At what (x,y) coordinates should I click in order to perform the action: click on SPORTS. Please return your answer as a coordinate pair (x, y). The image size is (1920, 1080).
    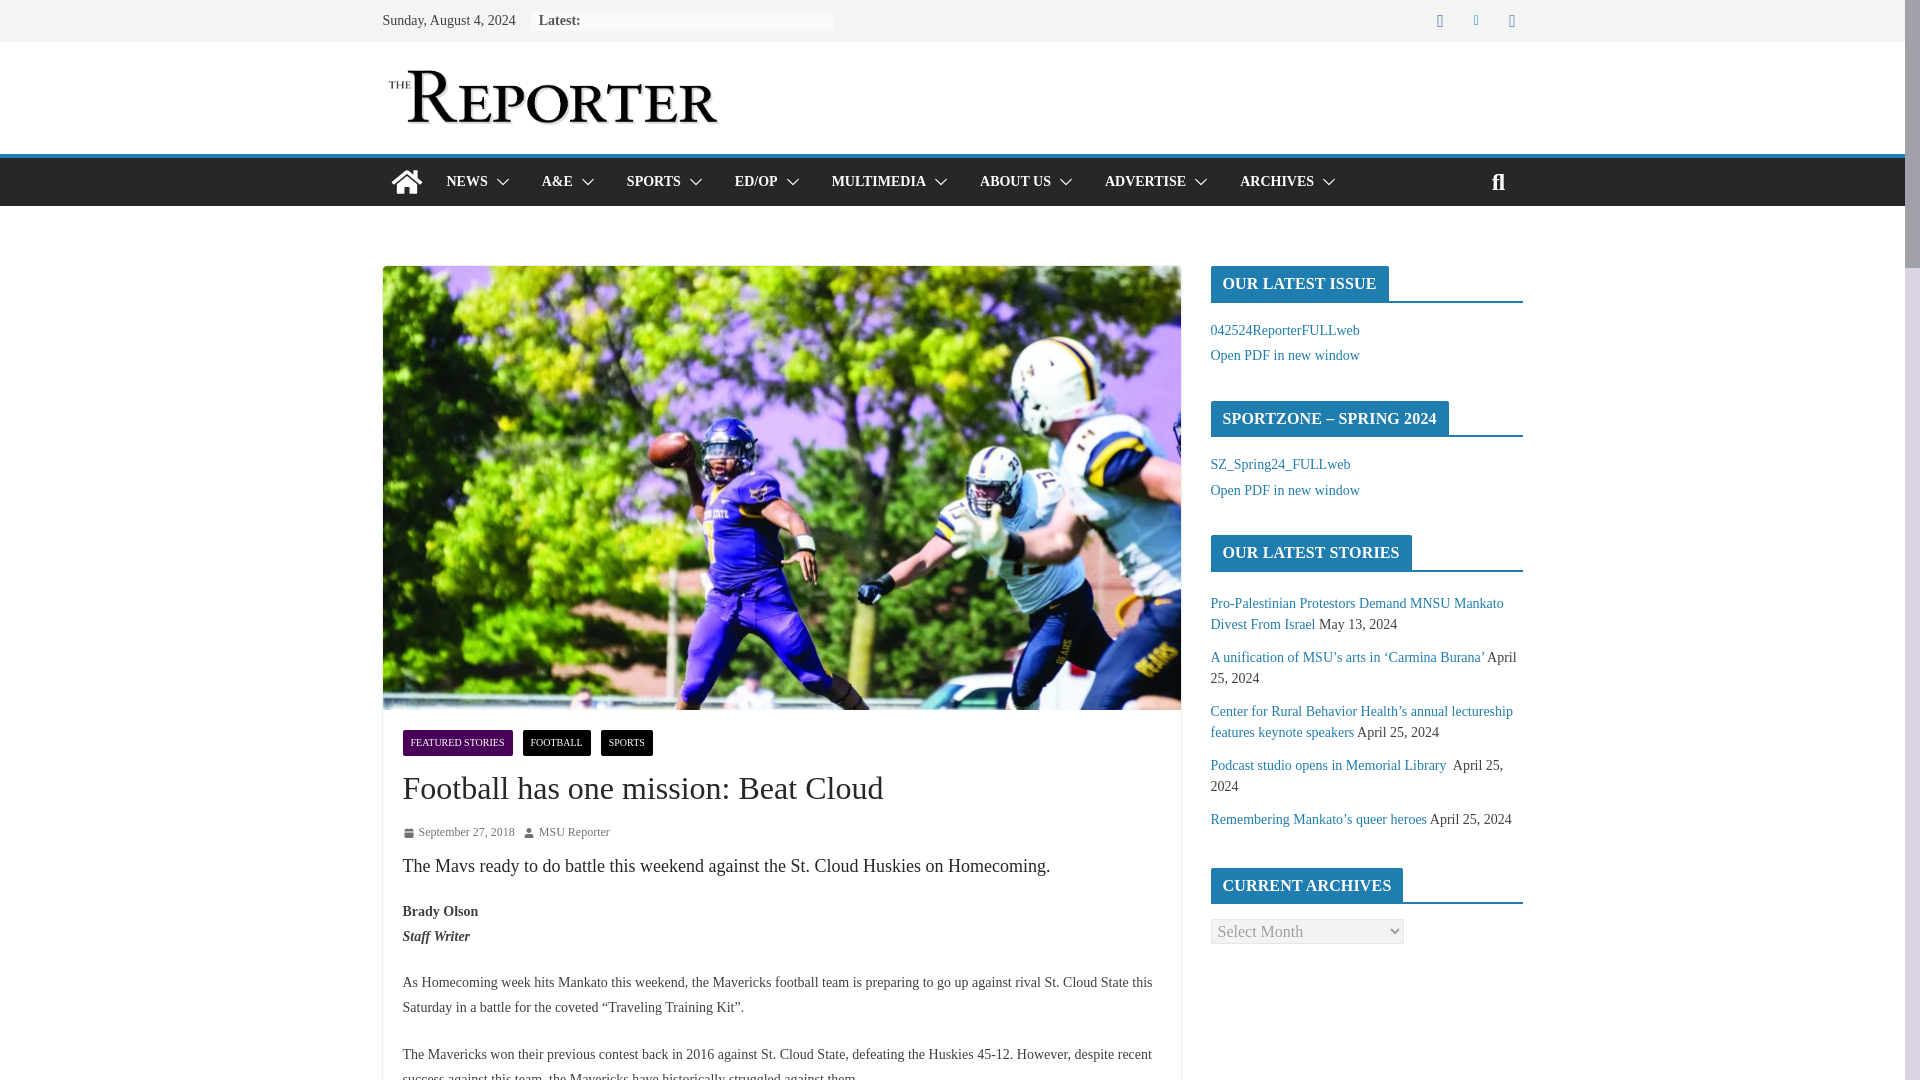
    Looking at the image, I should click on (654, 182).